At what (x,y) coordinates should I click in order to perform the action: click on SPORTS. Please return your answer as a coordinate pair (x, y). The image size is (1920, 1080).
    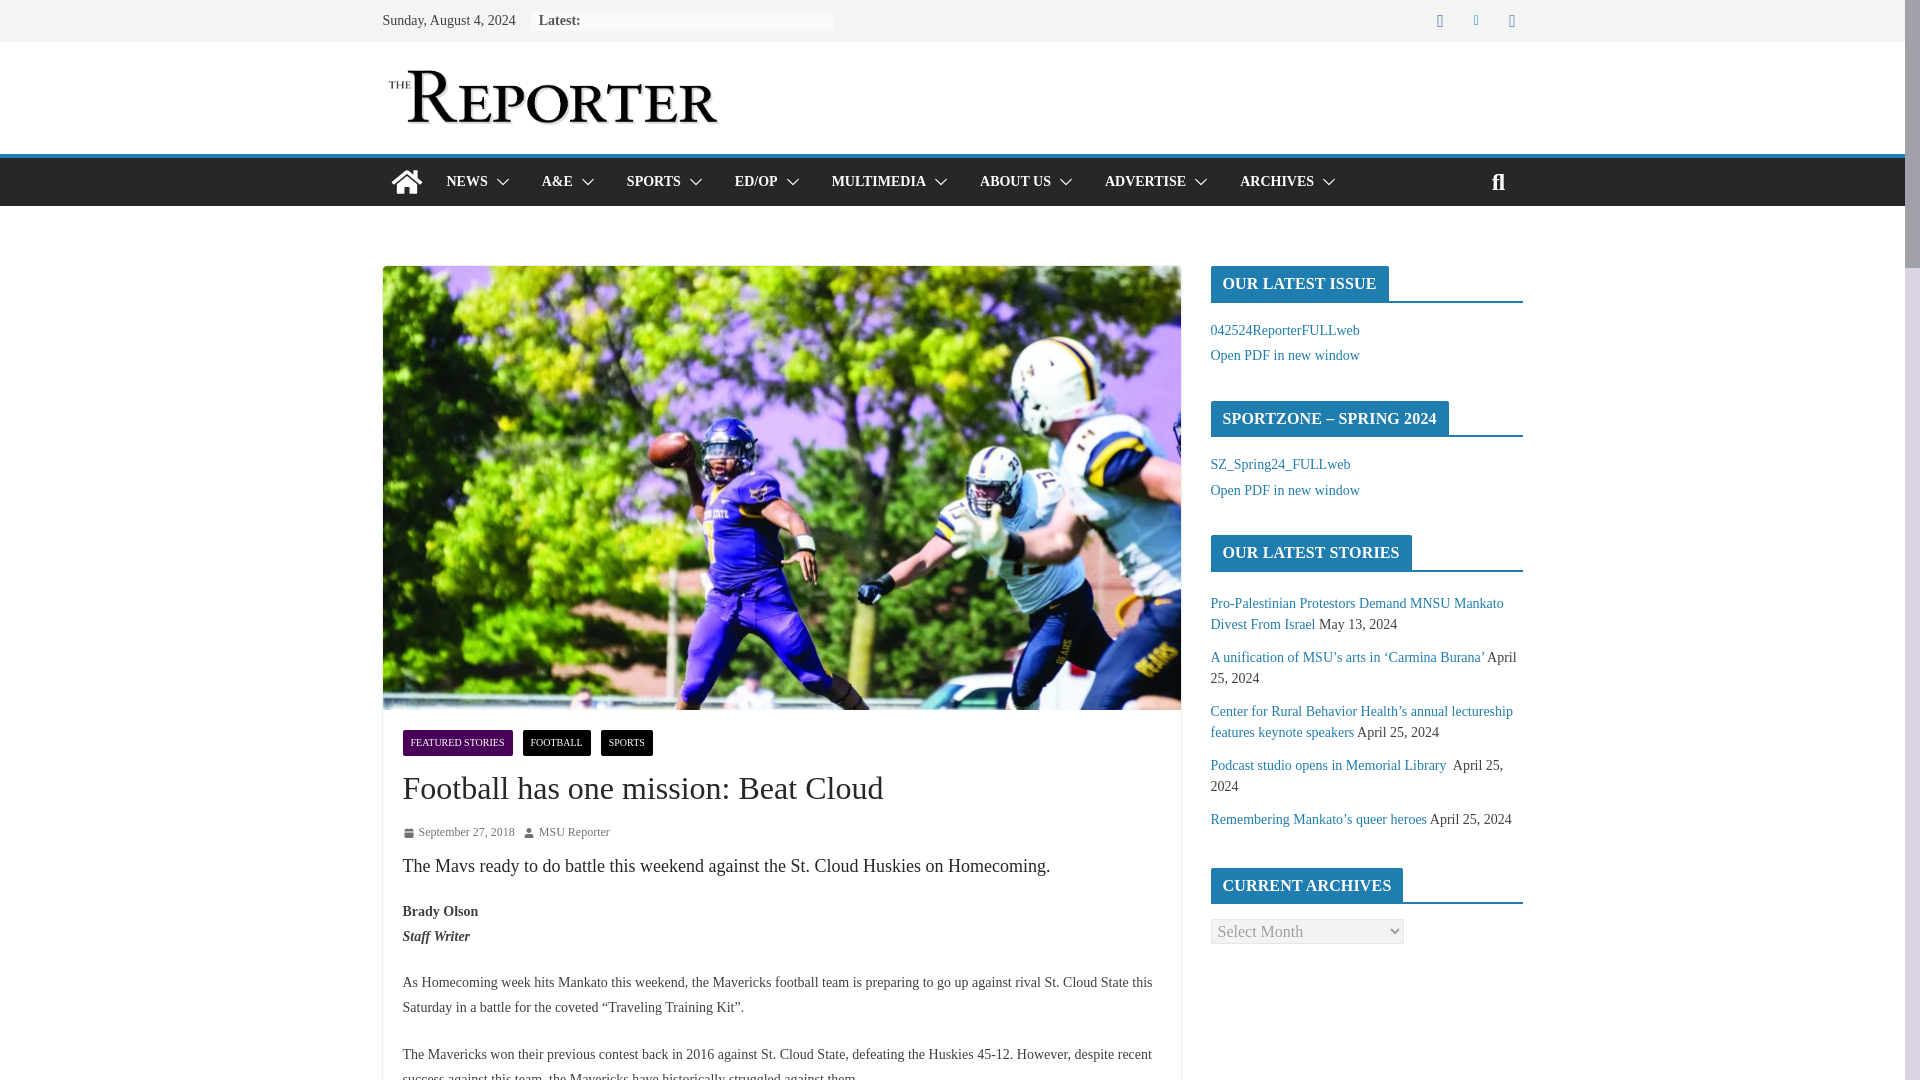
    Looking at the image, I should click on (654, 182).